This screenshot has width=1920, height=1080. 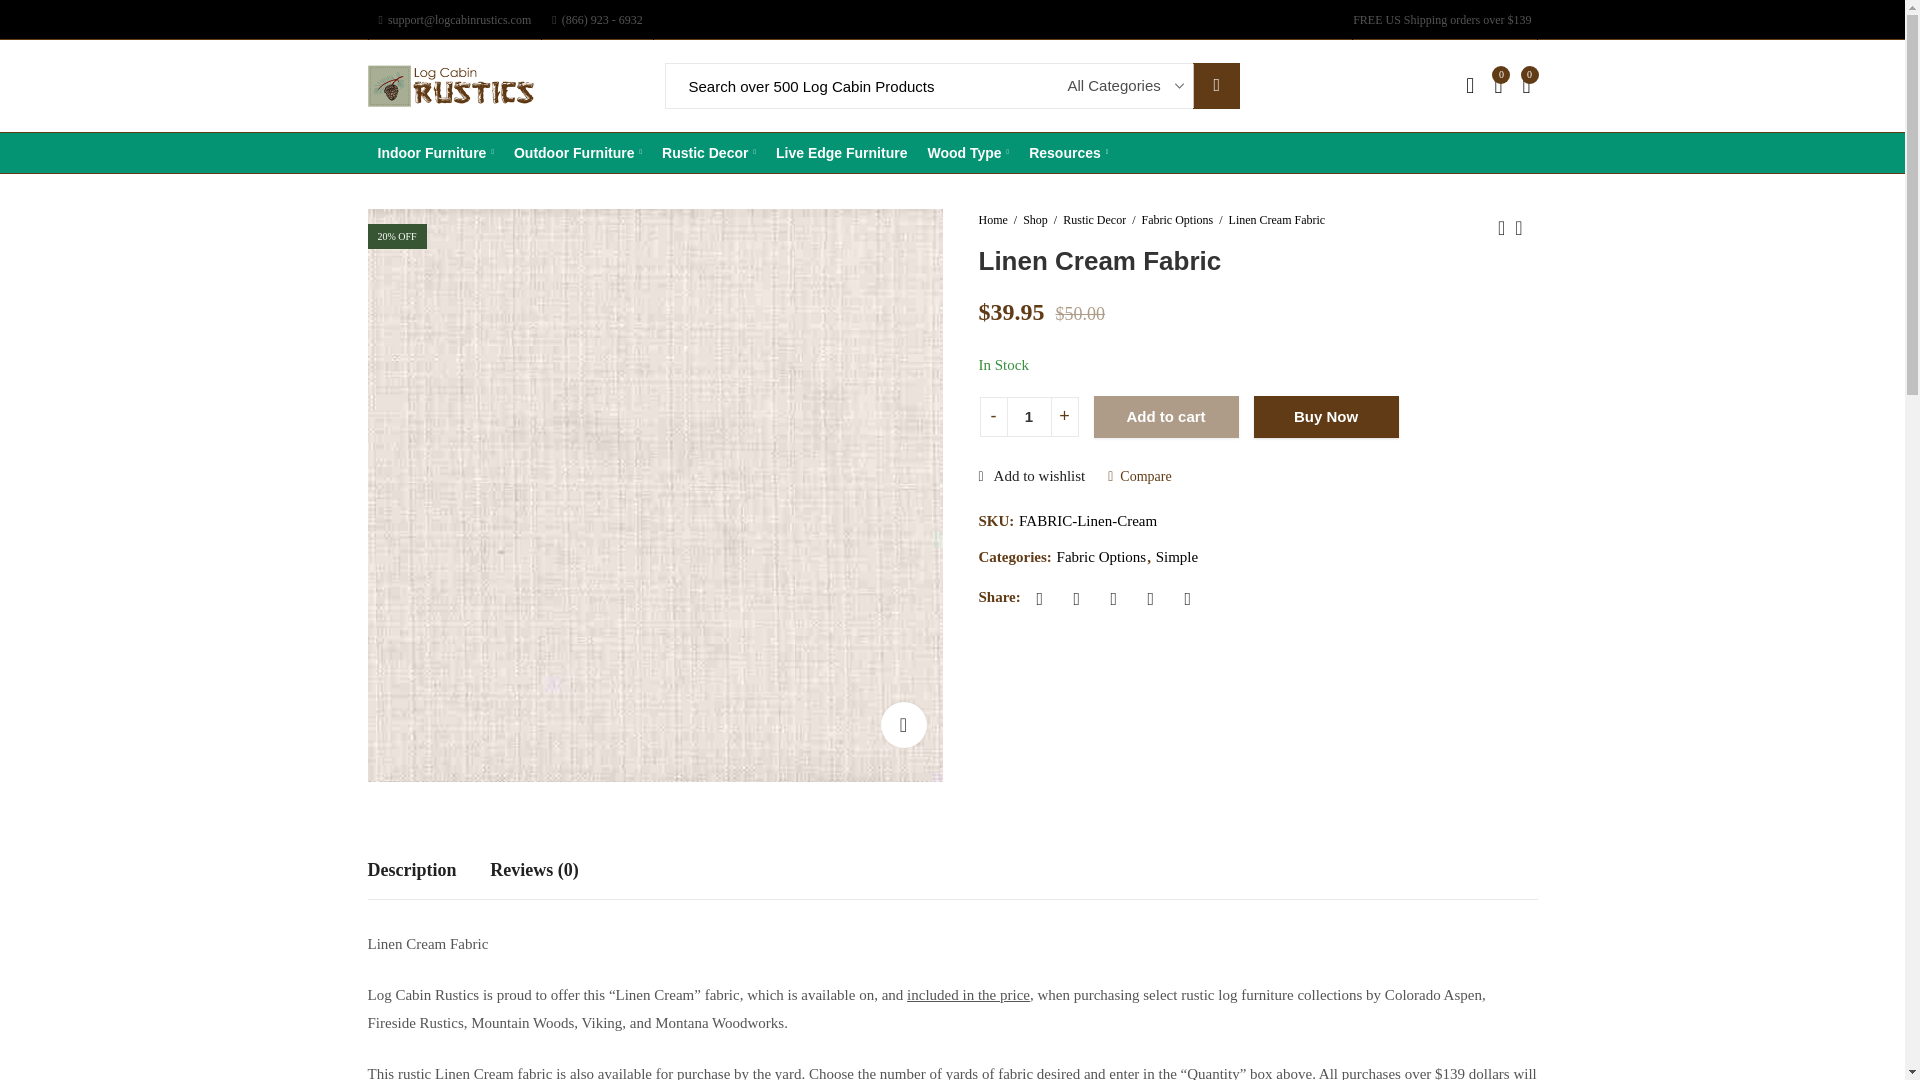 What do you see at coordinates (992, 417) in the screenshot?
I see `-` at bounding box center [992, 417].